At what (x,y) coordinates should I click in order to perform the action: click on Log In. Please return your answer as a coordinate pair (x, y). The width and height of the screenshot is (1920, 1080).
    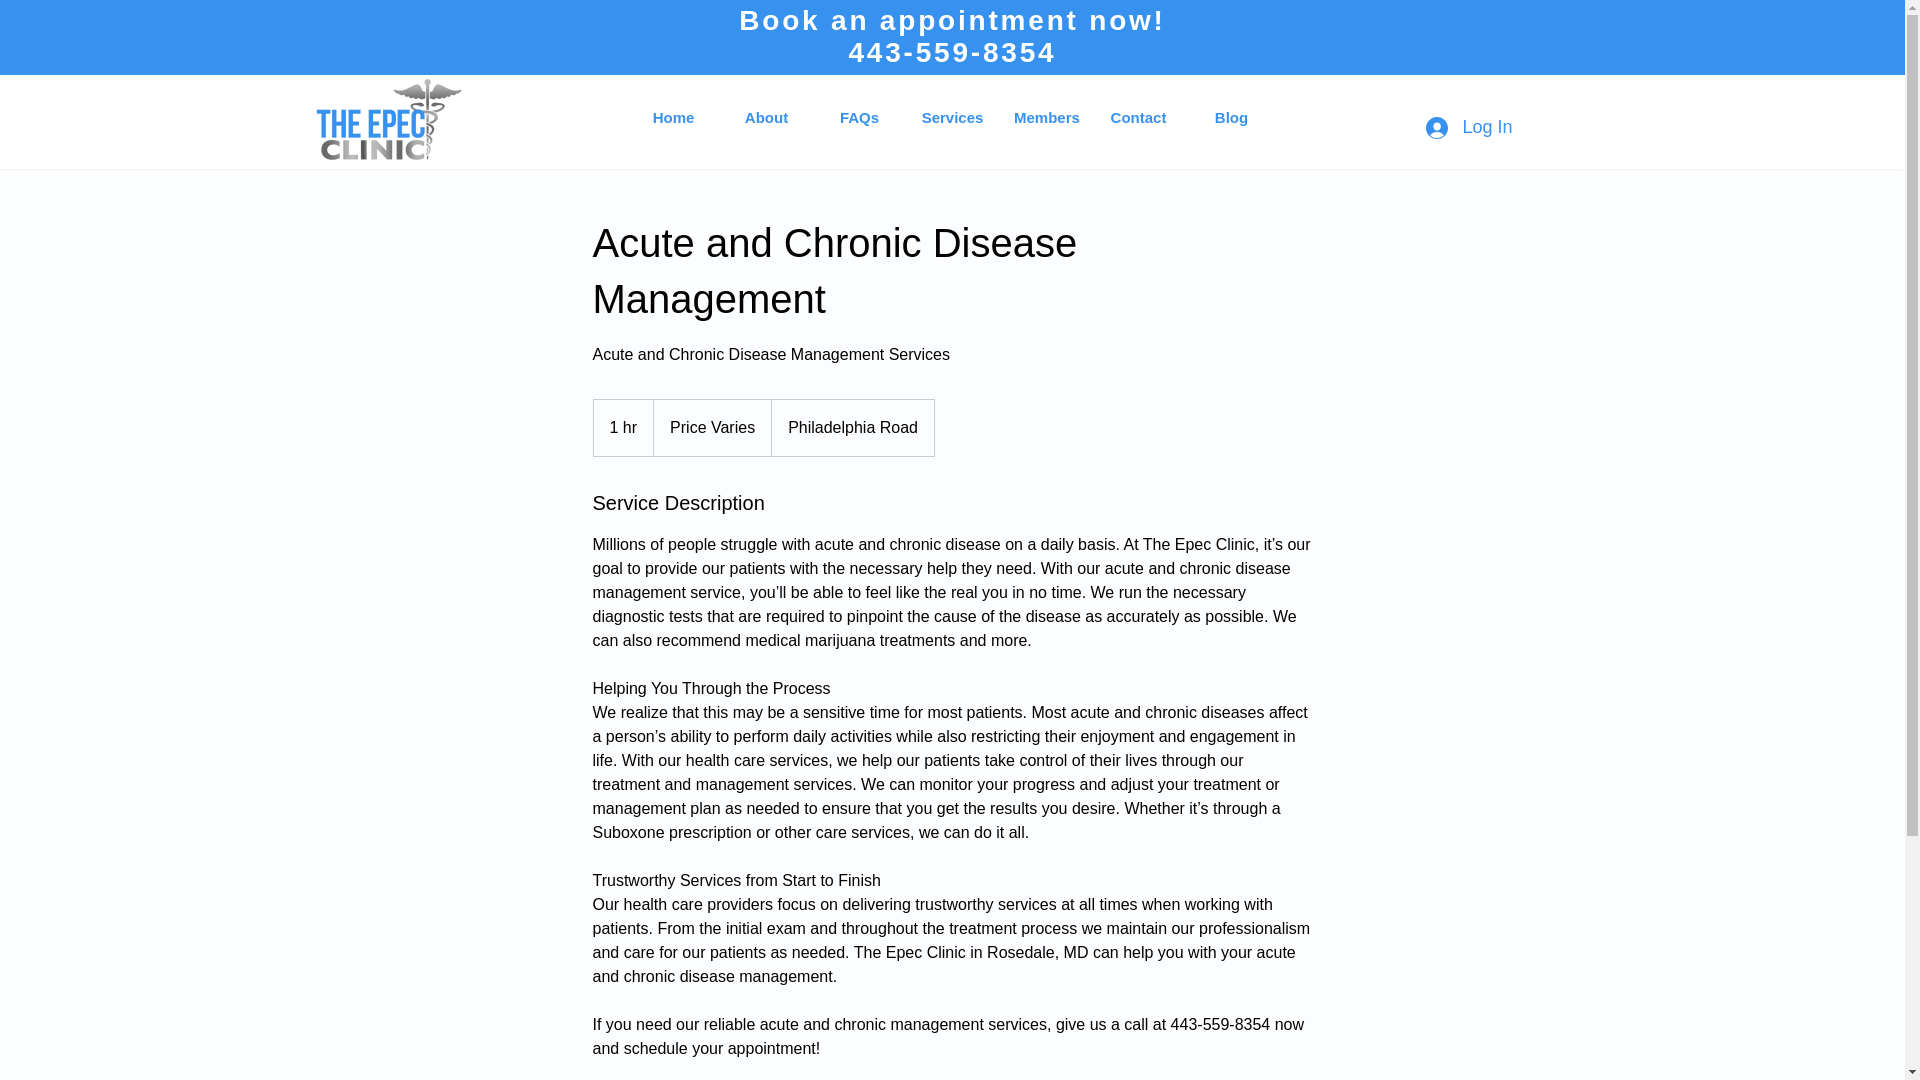
    Looking at the image, I should click on (1468, 127).